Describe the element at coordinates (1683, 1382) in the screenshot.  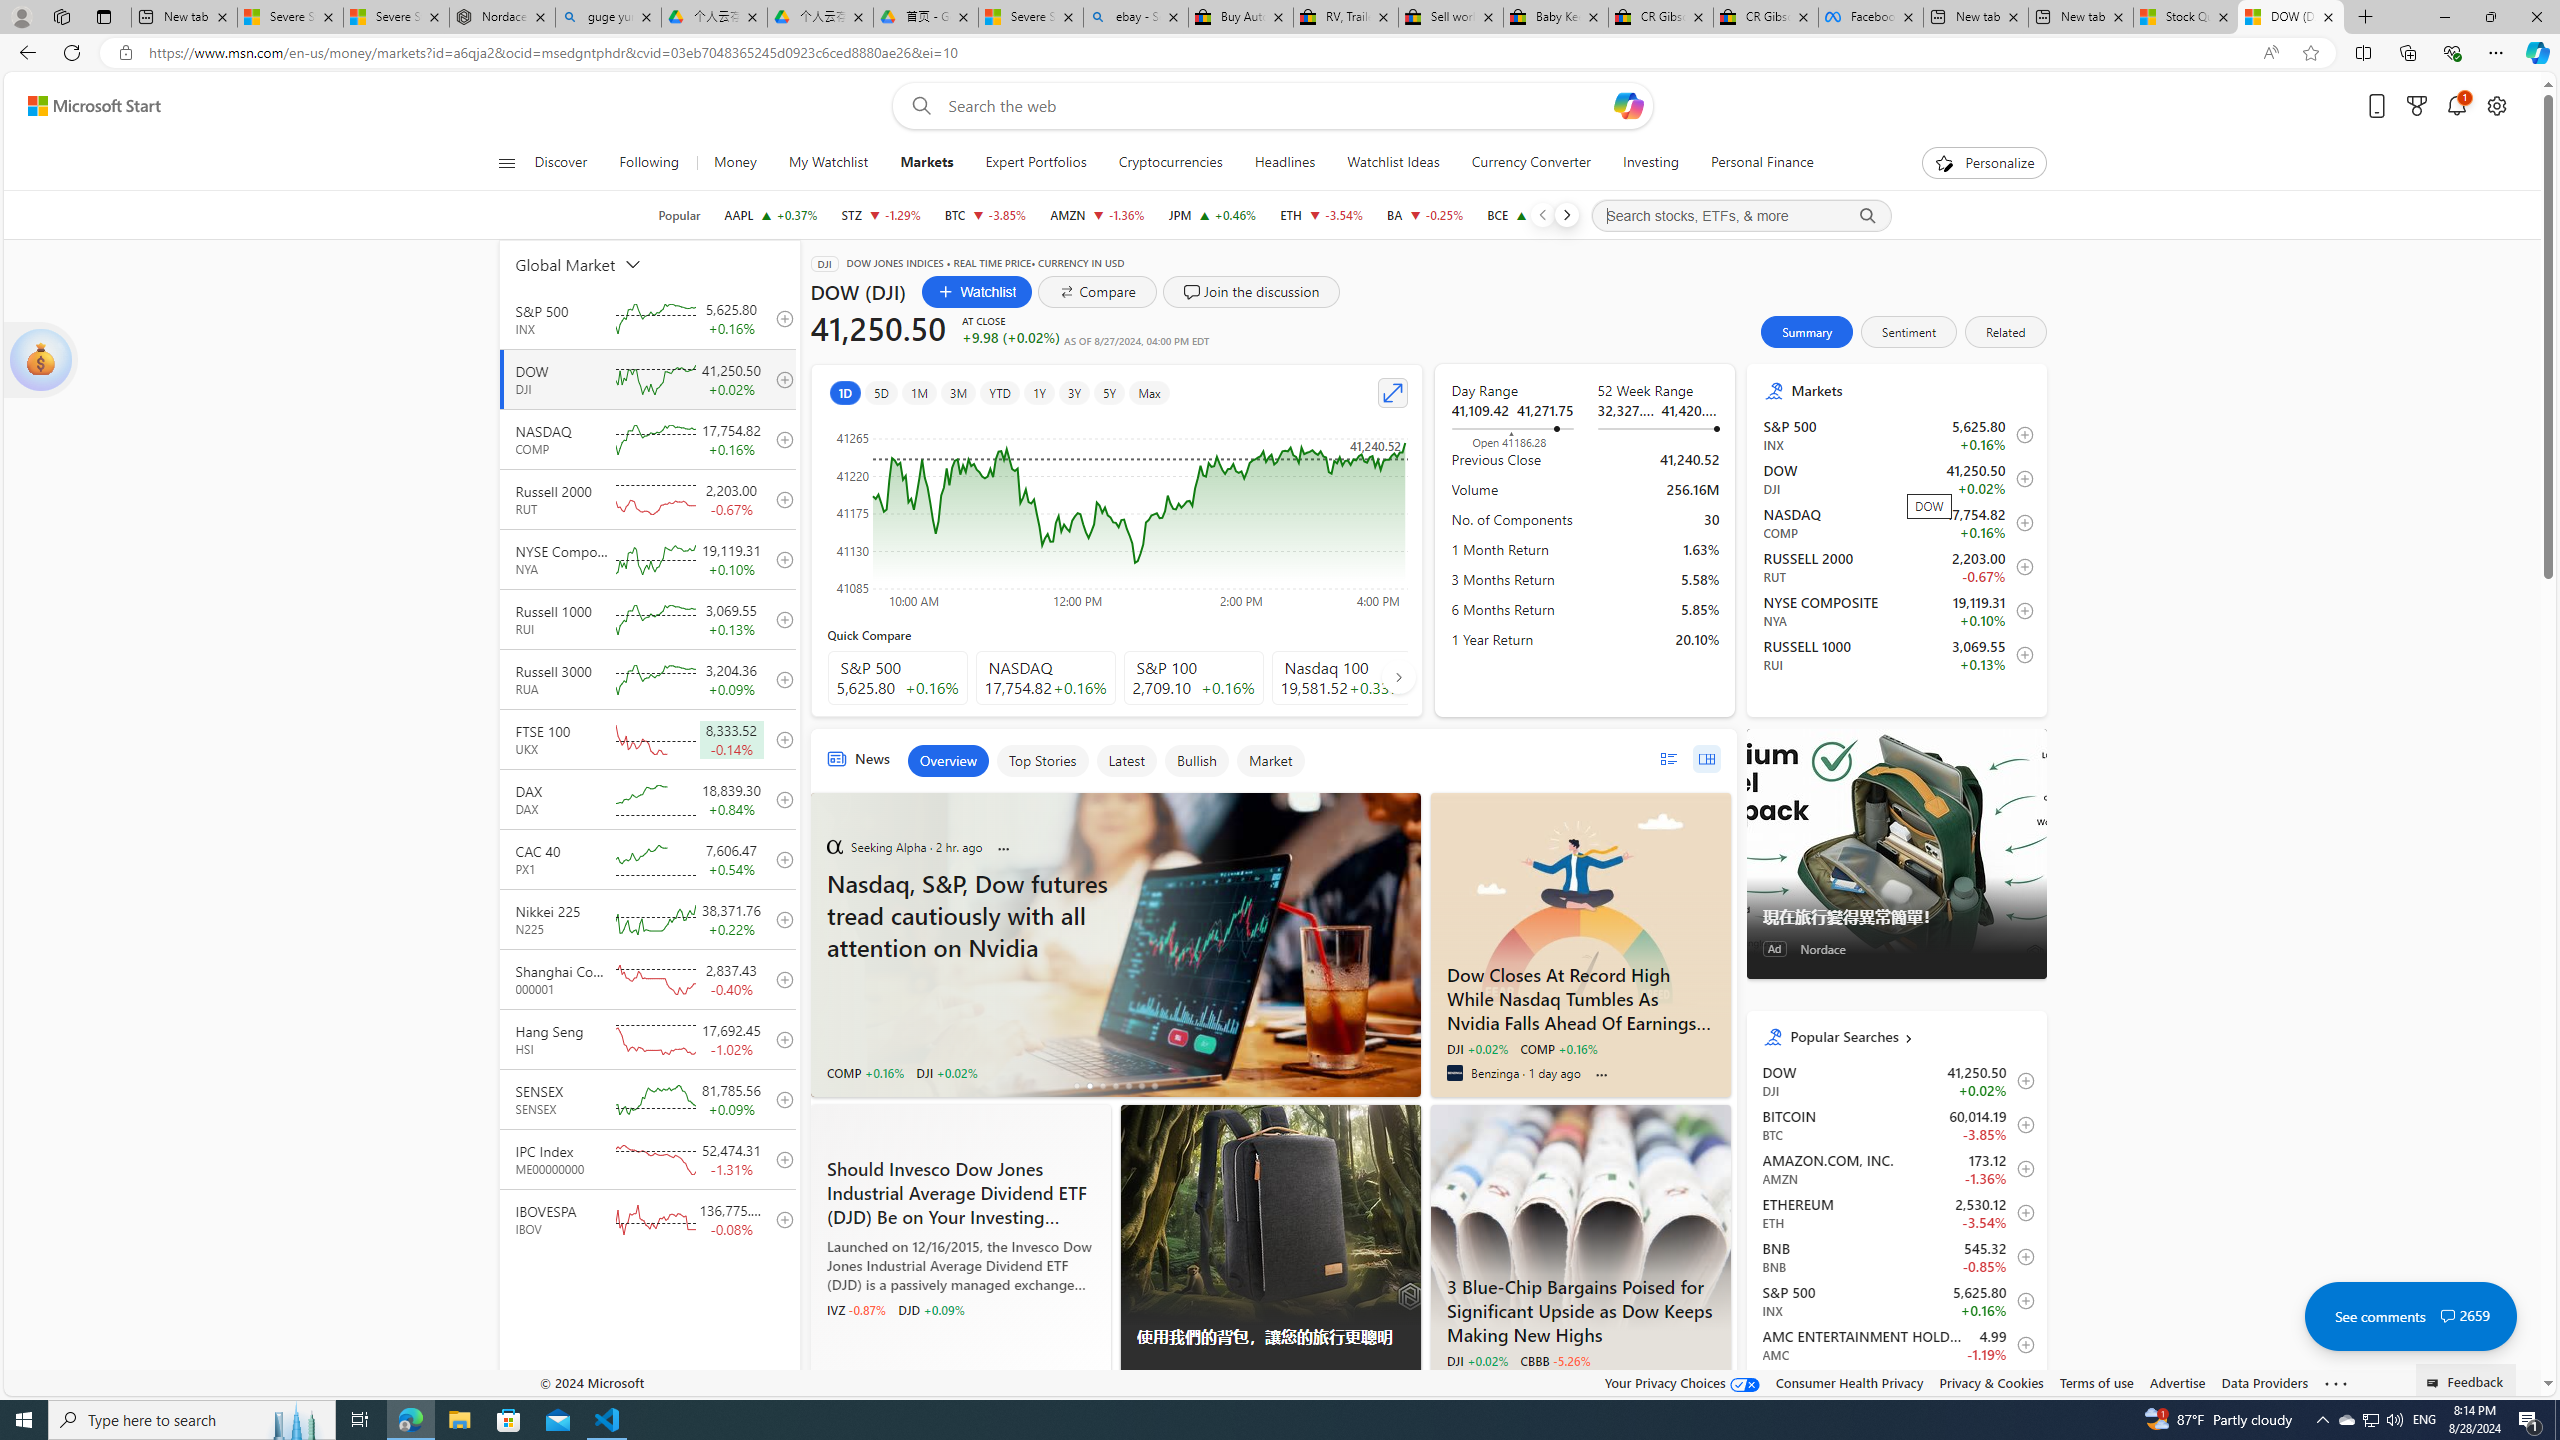
I see `Your Privacy Choices` at that location.